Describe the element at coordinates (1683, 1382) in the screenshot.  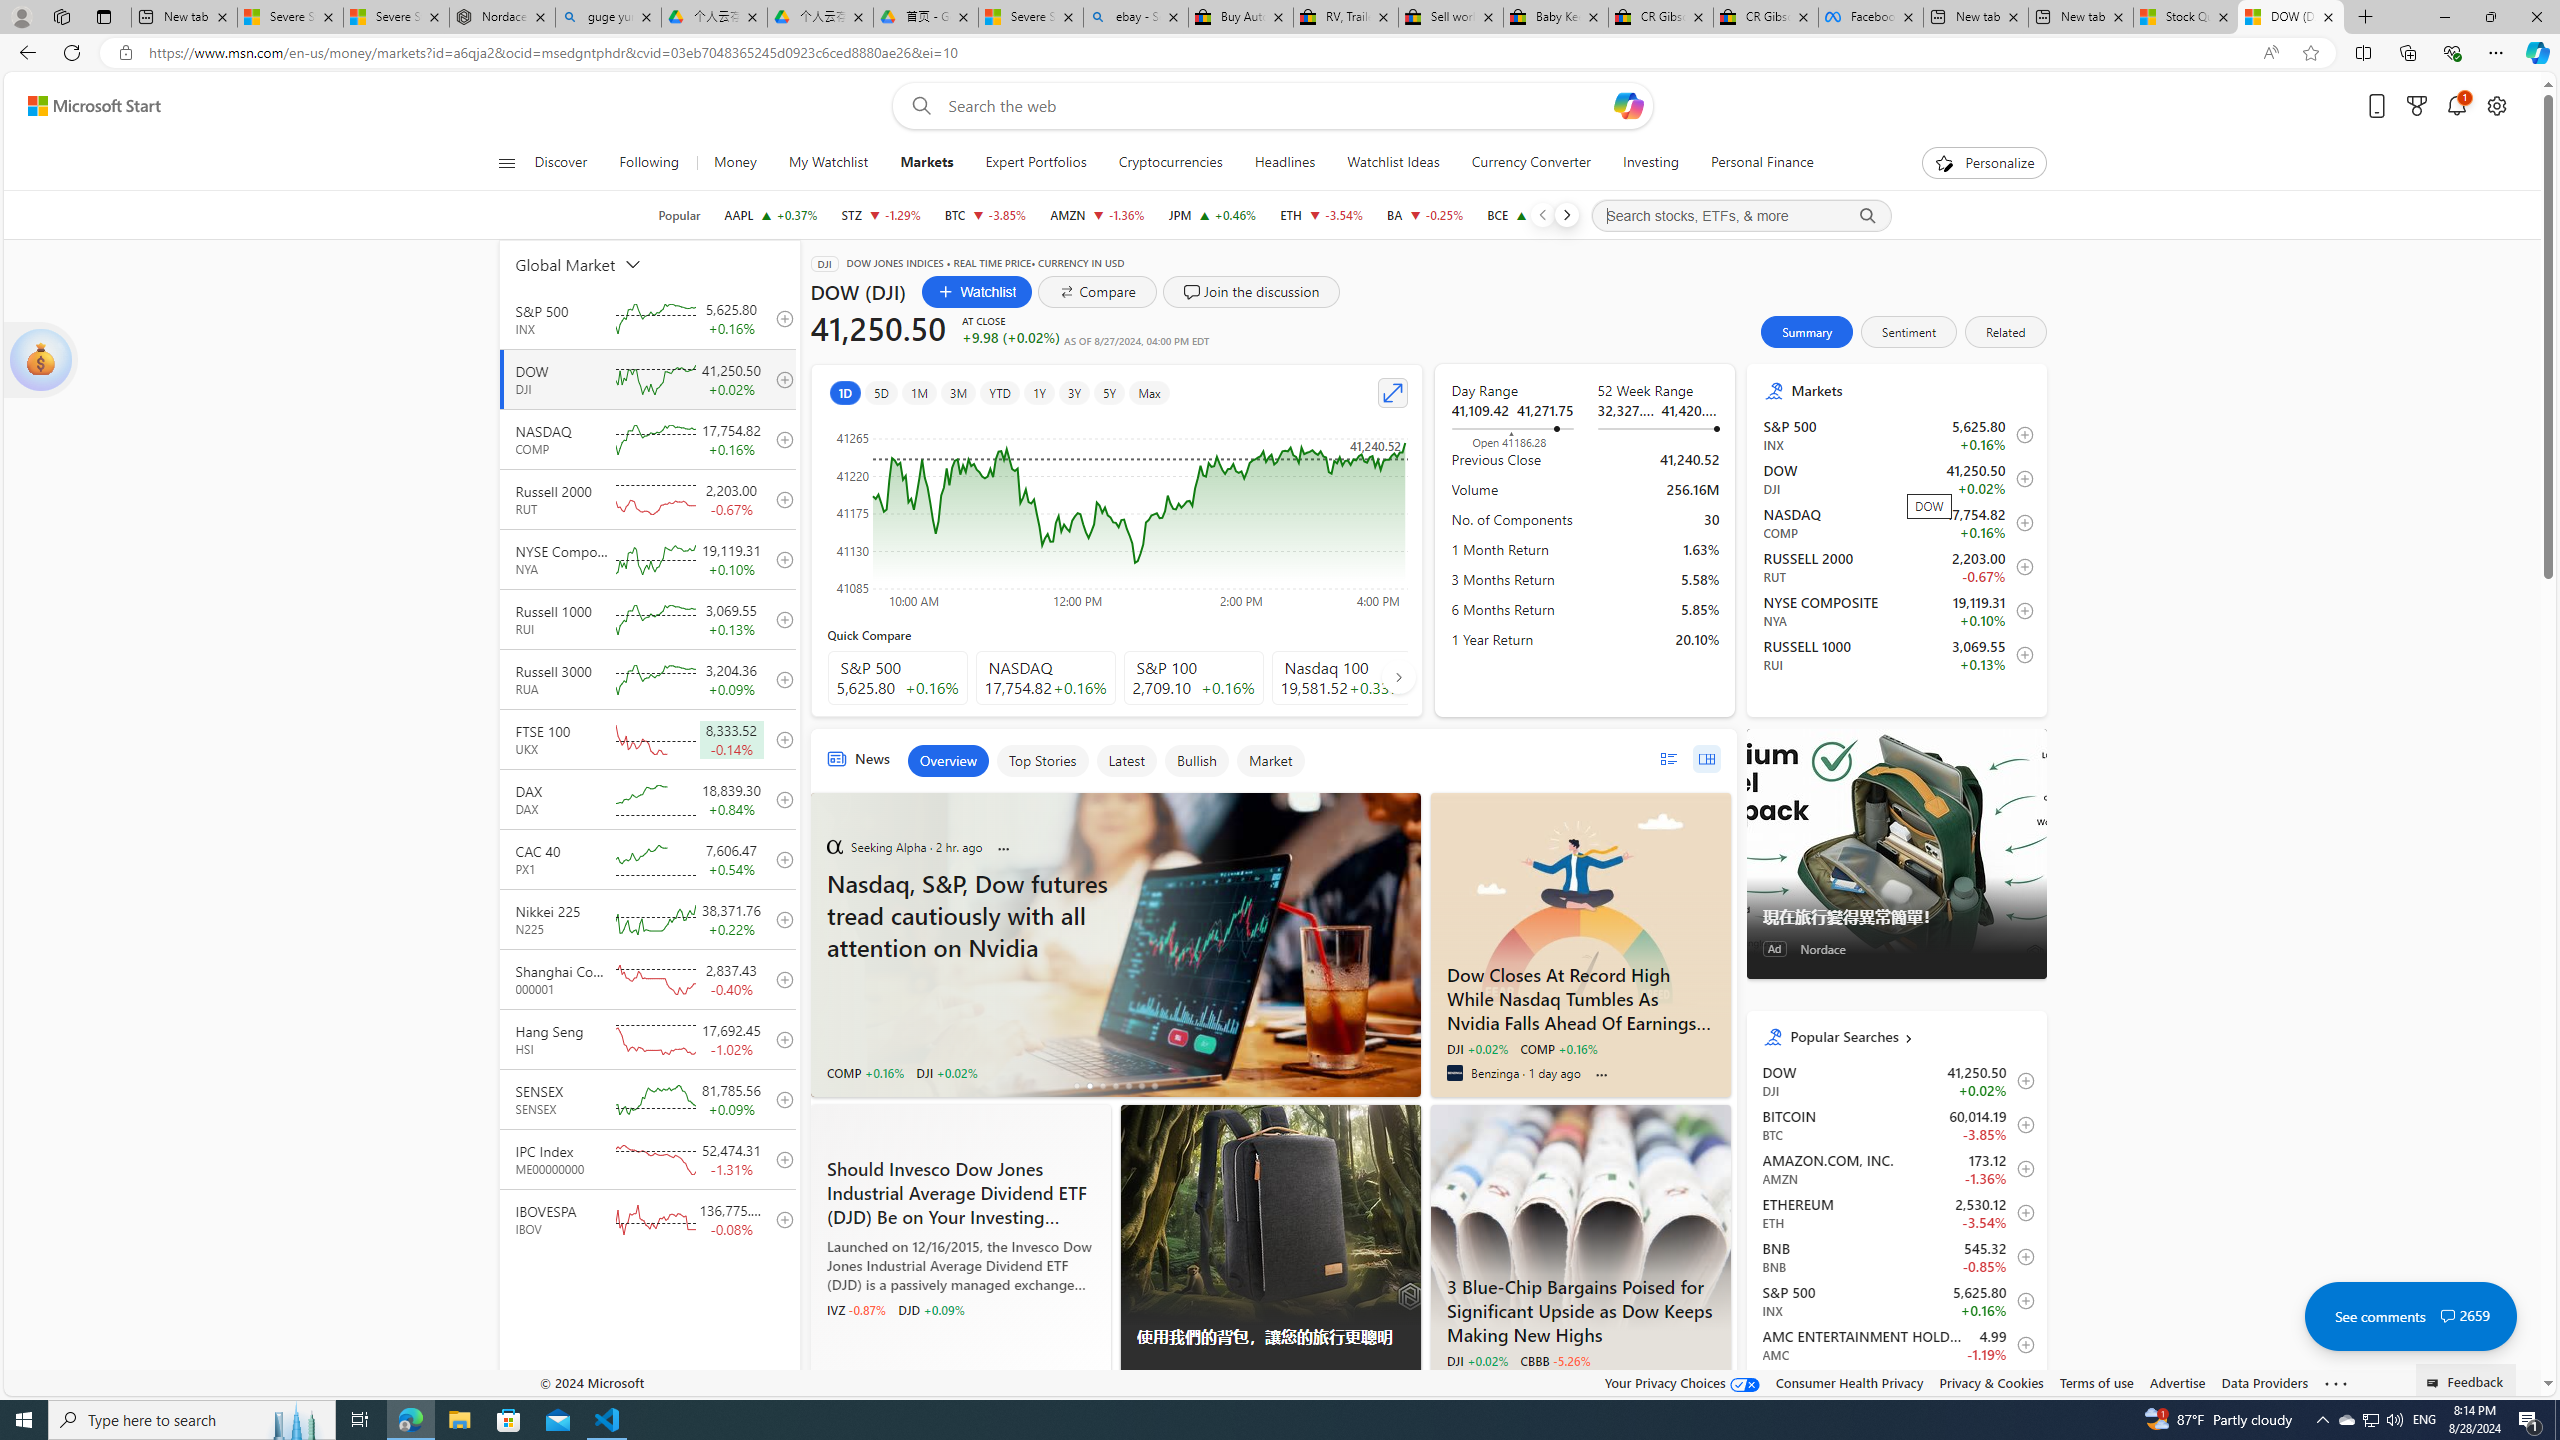
I see `Your Privacy Choices` at that location.